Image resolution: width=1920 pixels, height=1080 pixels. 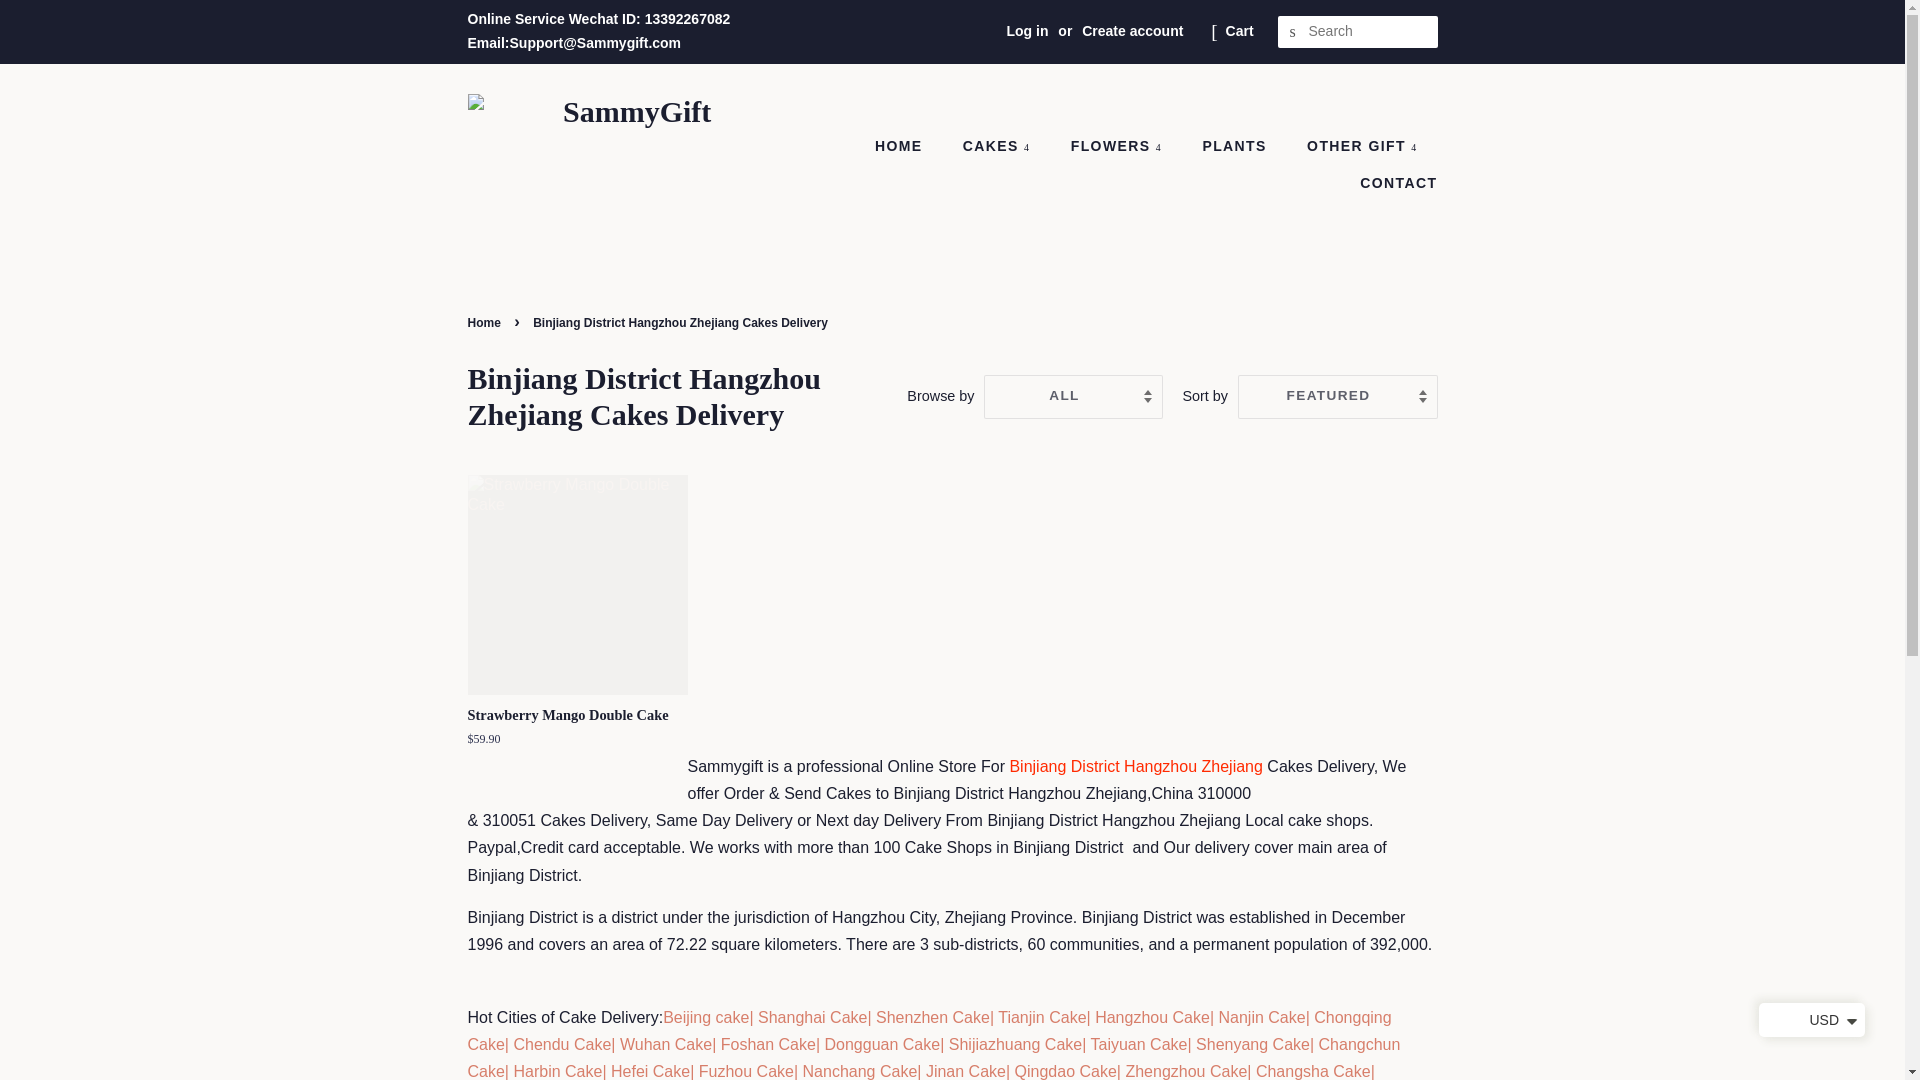 I want to click on SEARCH, so click(x=1294, y=32).